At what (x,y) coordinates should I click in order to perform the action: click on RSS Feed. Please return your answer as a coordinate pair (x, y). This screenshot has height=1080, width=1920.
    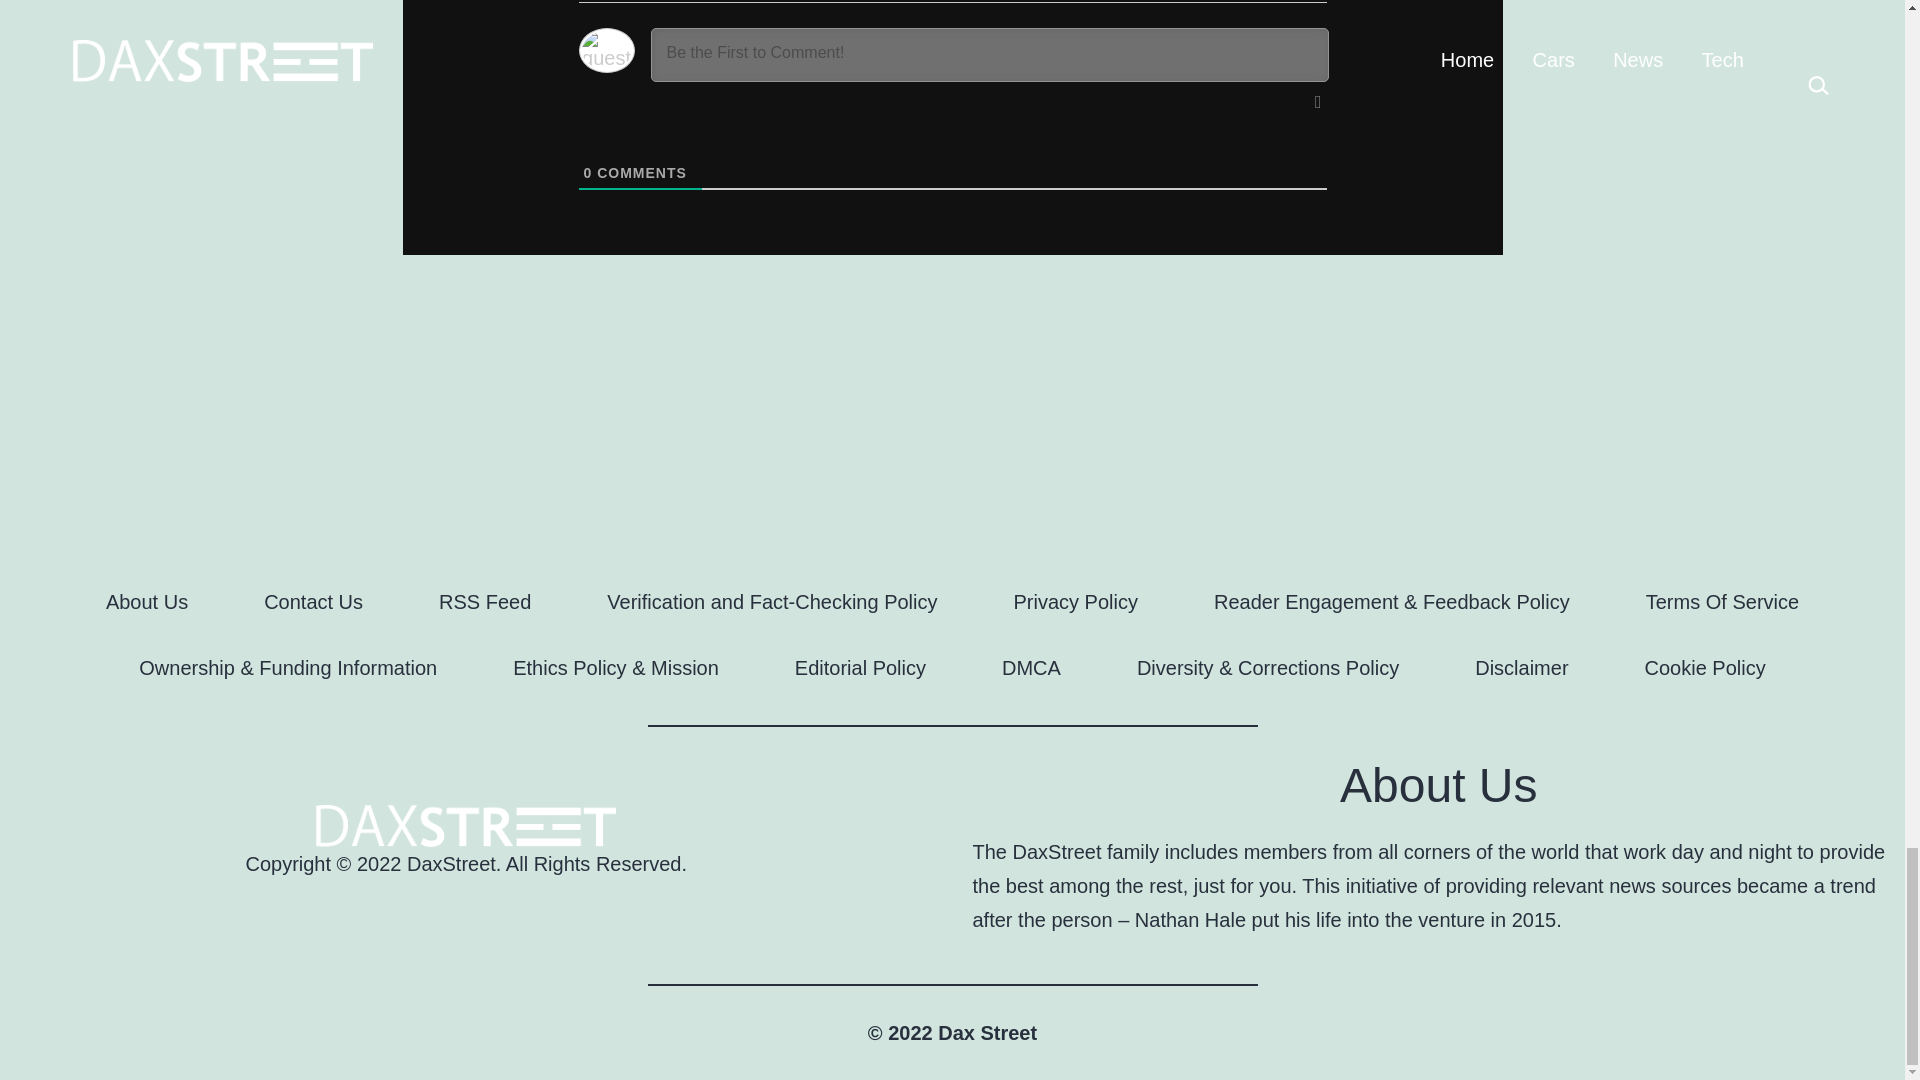
    Looking at the image, I should click on (484, 601).